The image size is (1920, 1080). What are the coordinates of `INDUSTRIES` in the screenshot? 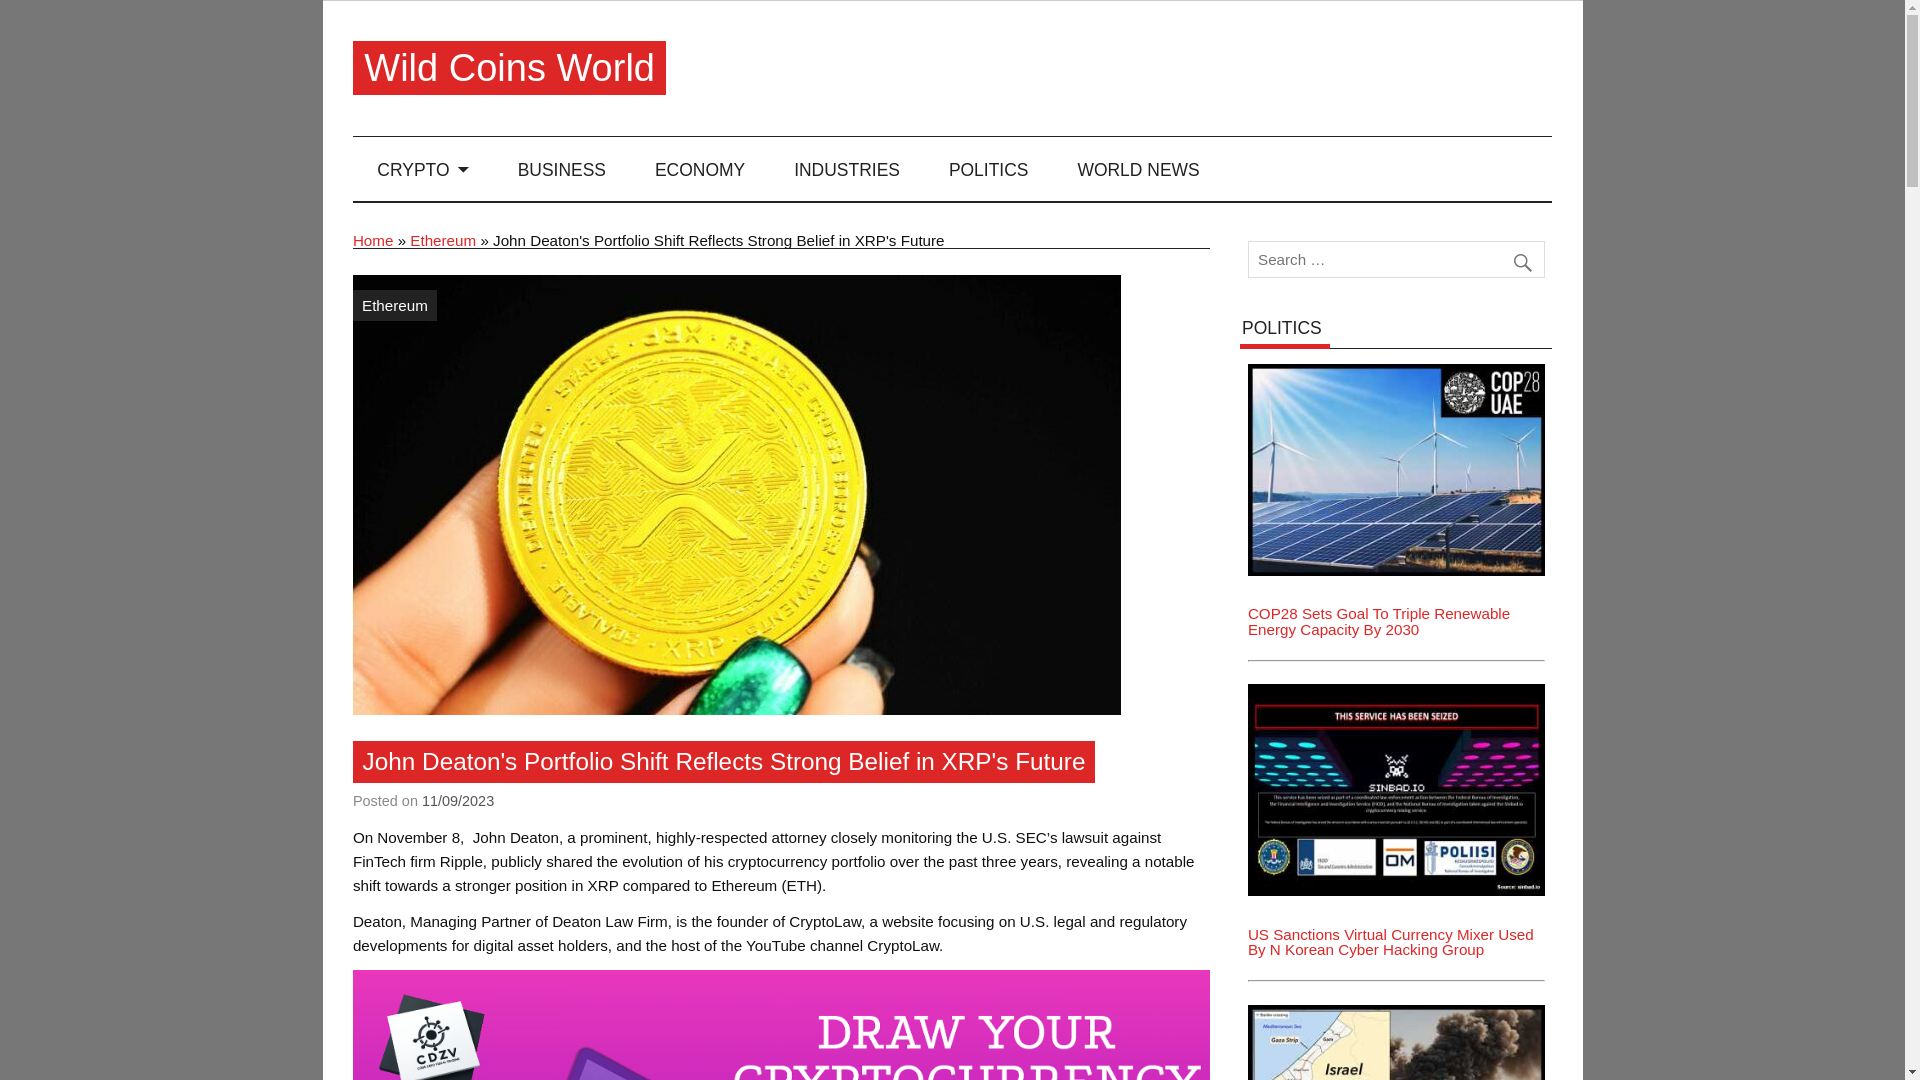 It's located at (847, 168).